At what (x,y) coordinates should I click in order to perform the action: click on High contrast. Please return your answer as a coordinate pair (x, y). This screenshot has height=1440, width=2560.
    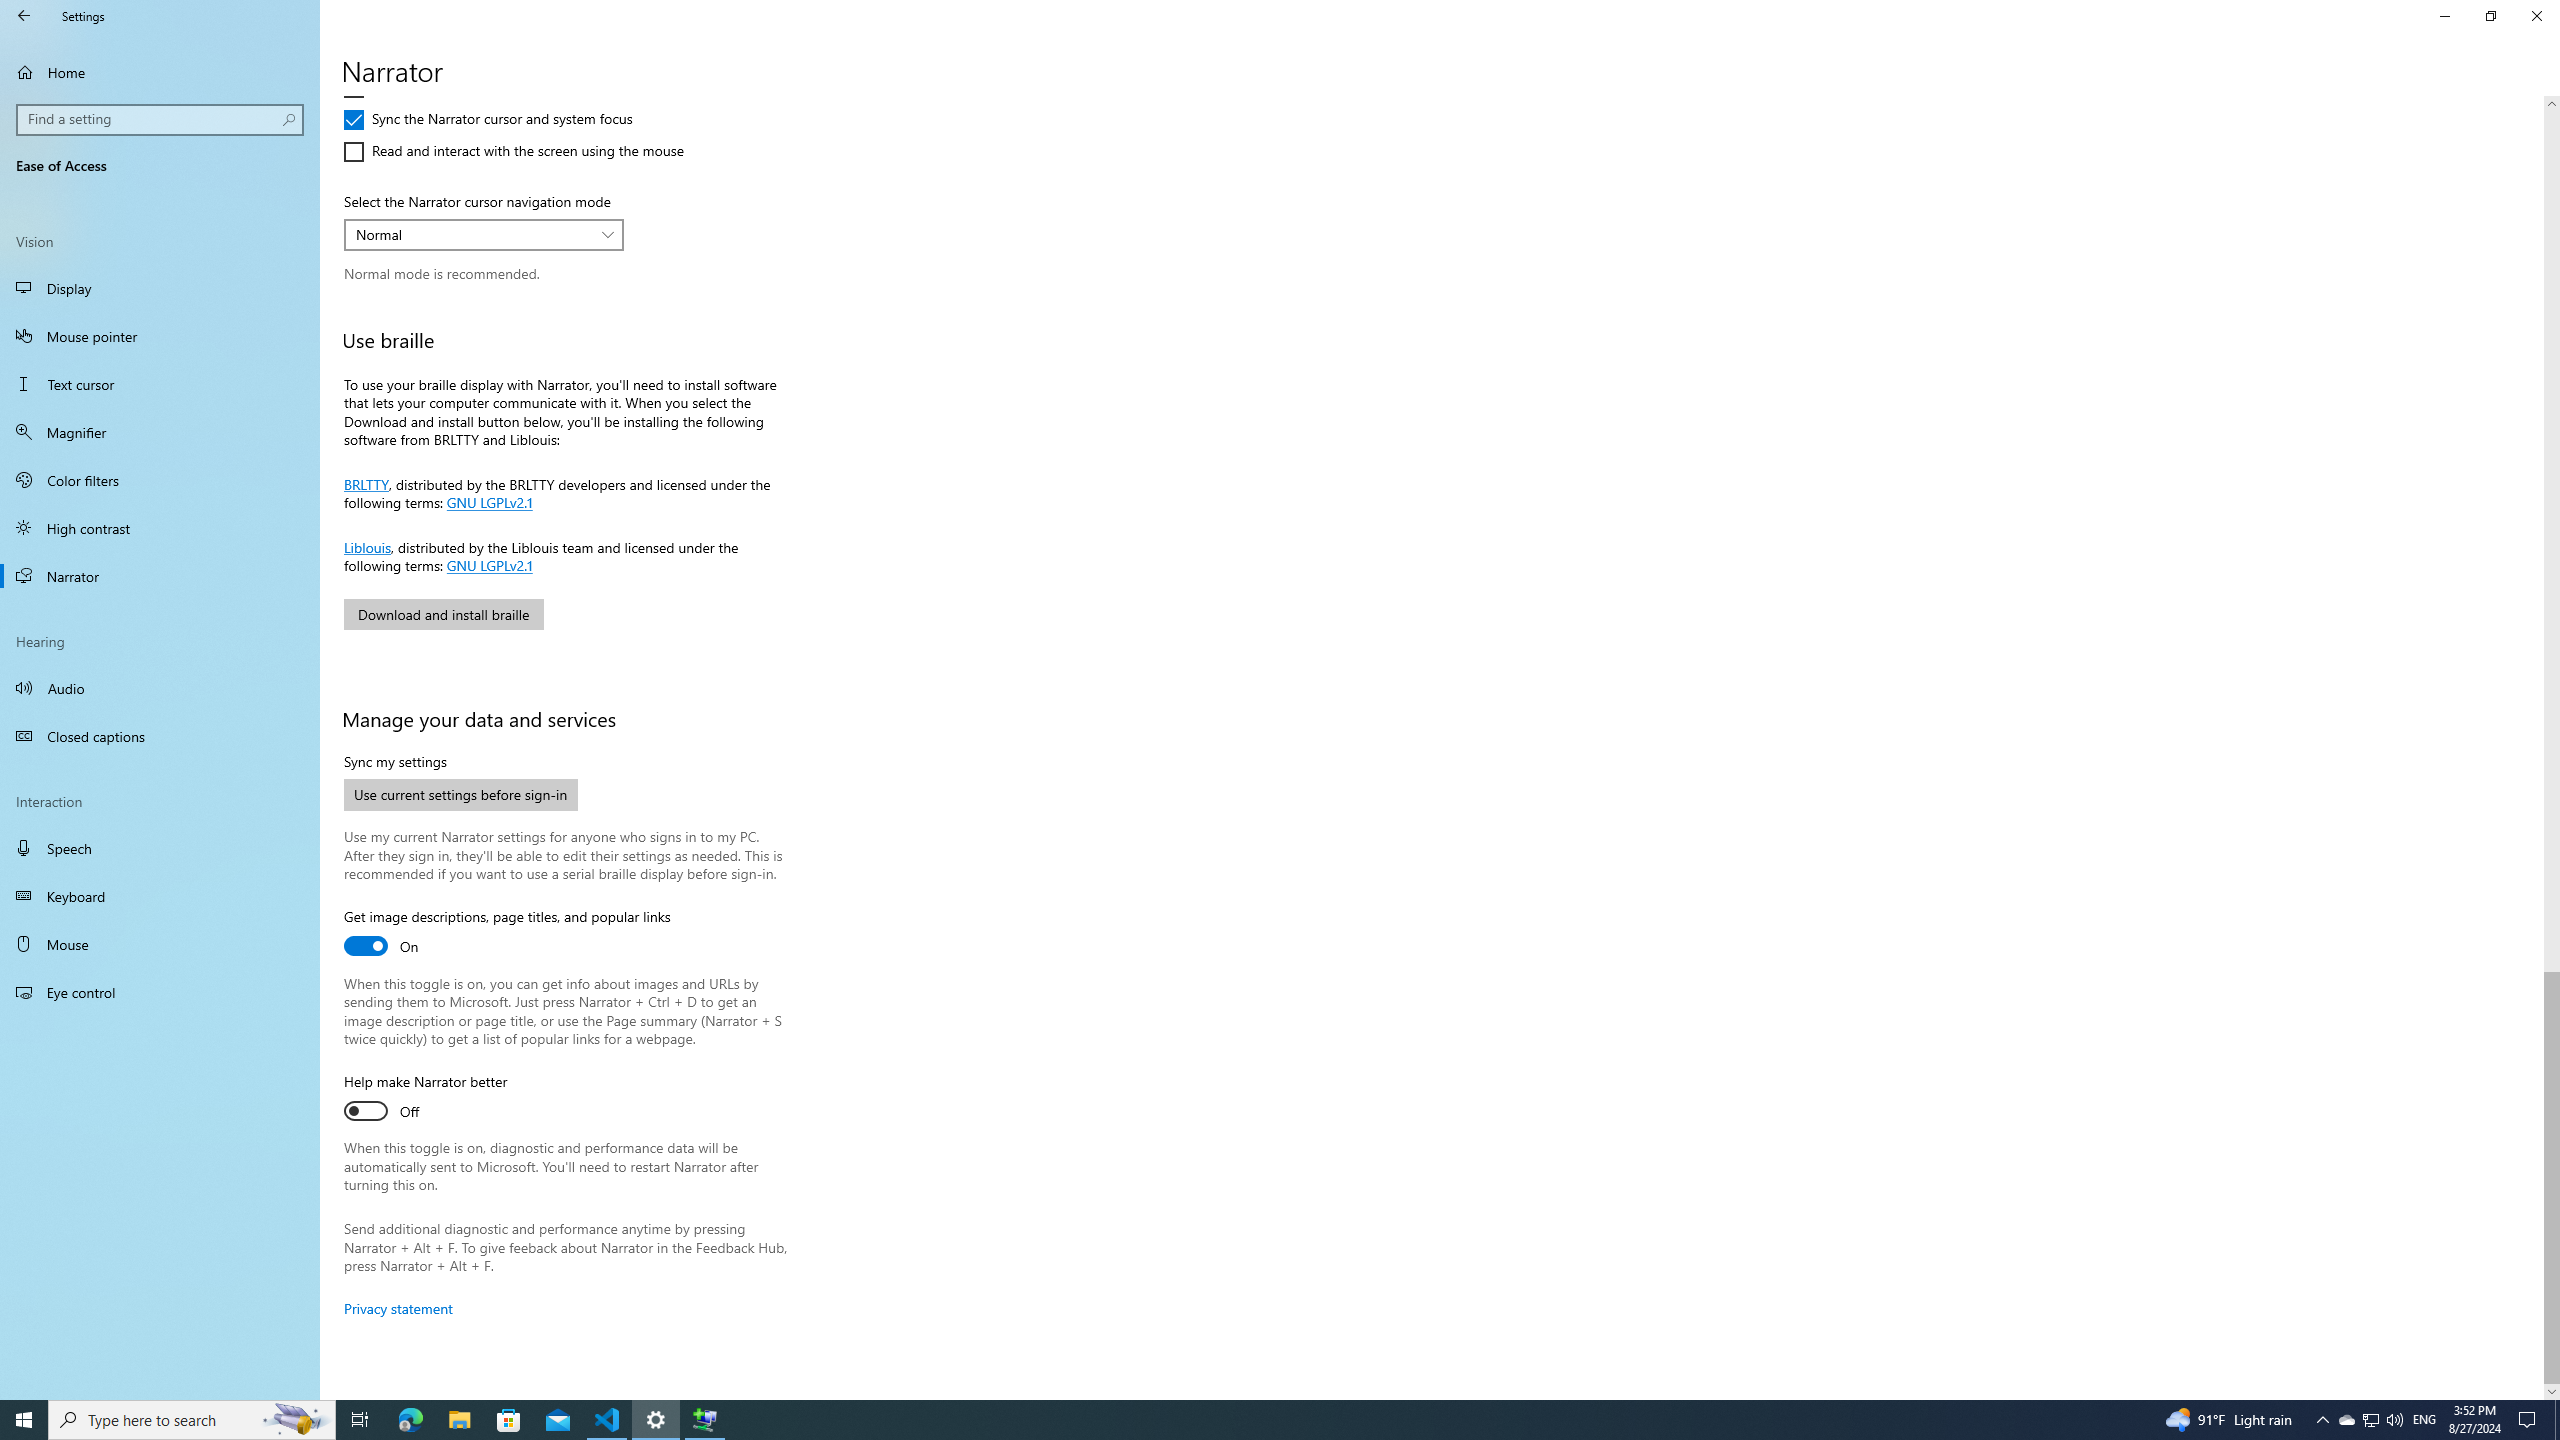
    Looking at the image, I should click on (160, 527).